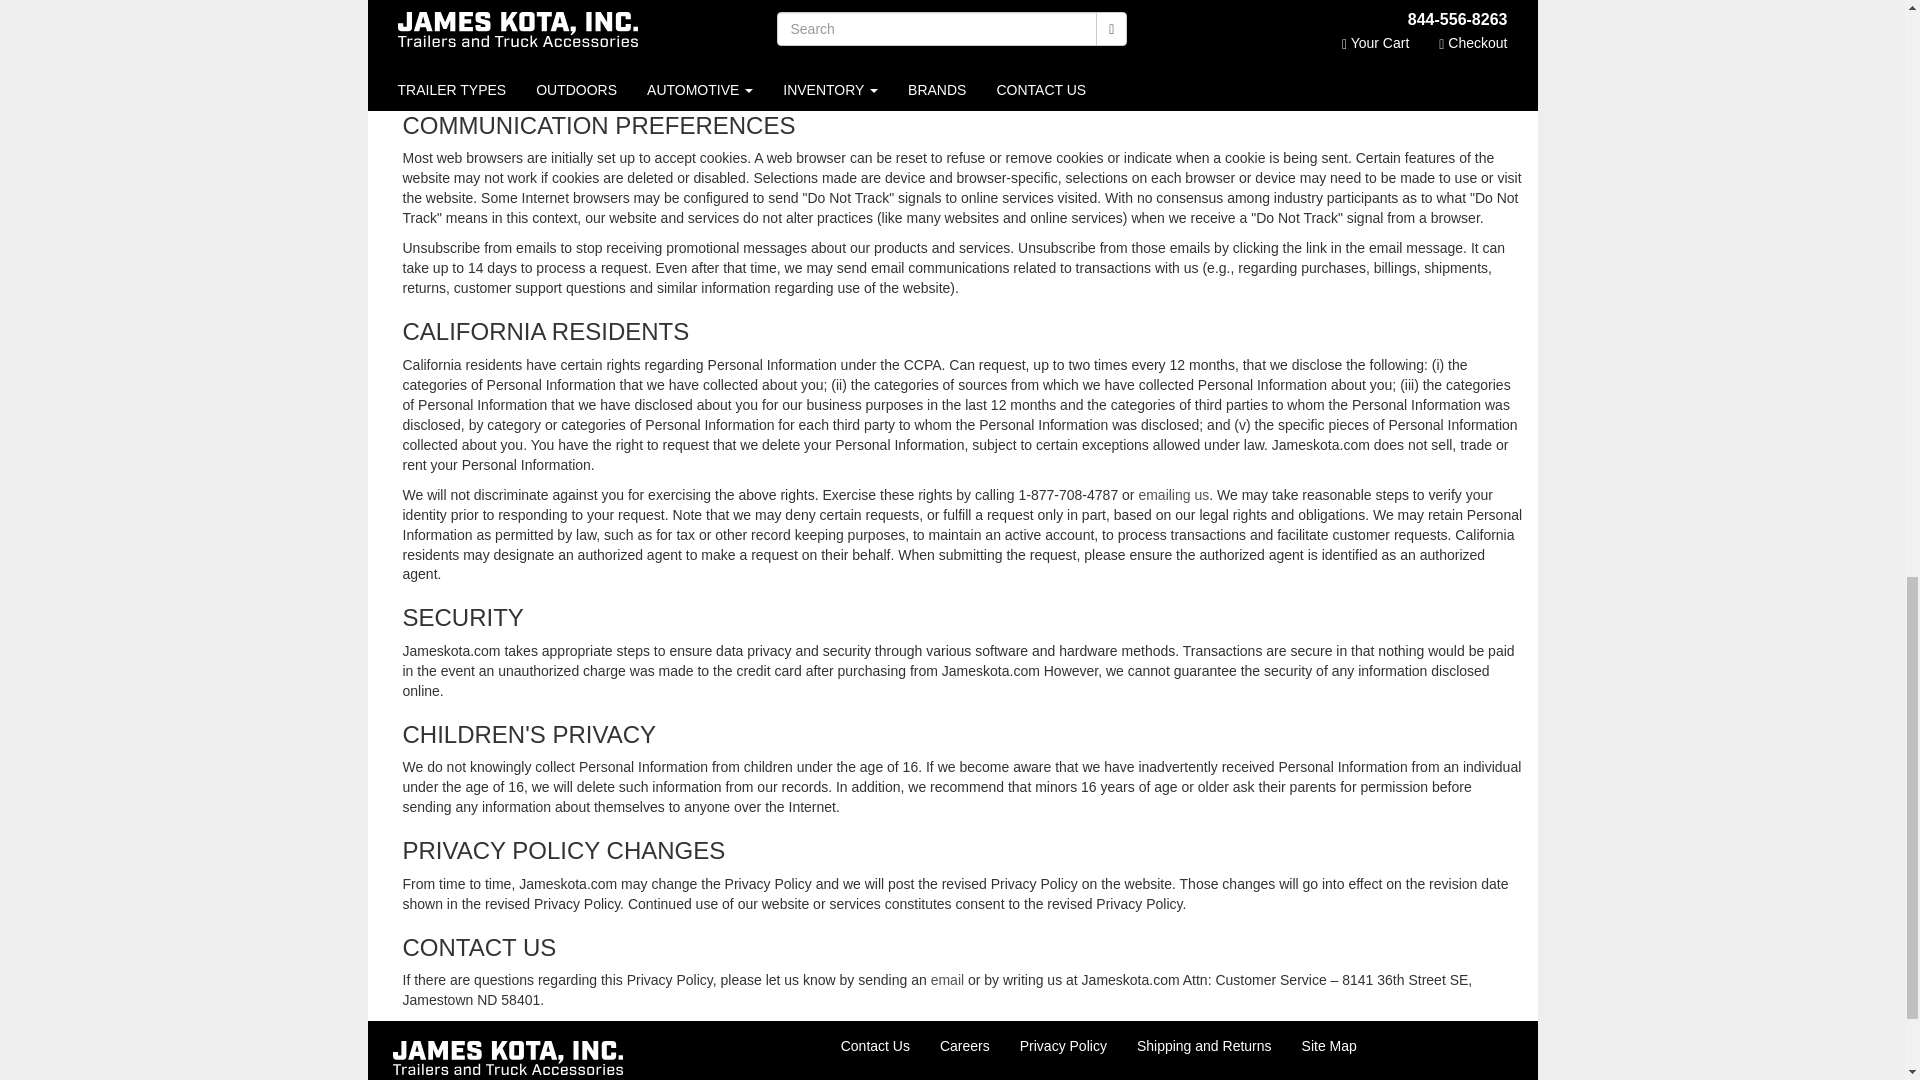  What do you see at coordinates (875, 1046) in the screenshot?
I see `Contact Us` at bounding box center [875, 1046].